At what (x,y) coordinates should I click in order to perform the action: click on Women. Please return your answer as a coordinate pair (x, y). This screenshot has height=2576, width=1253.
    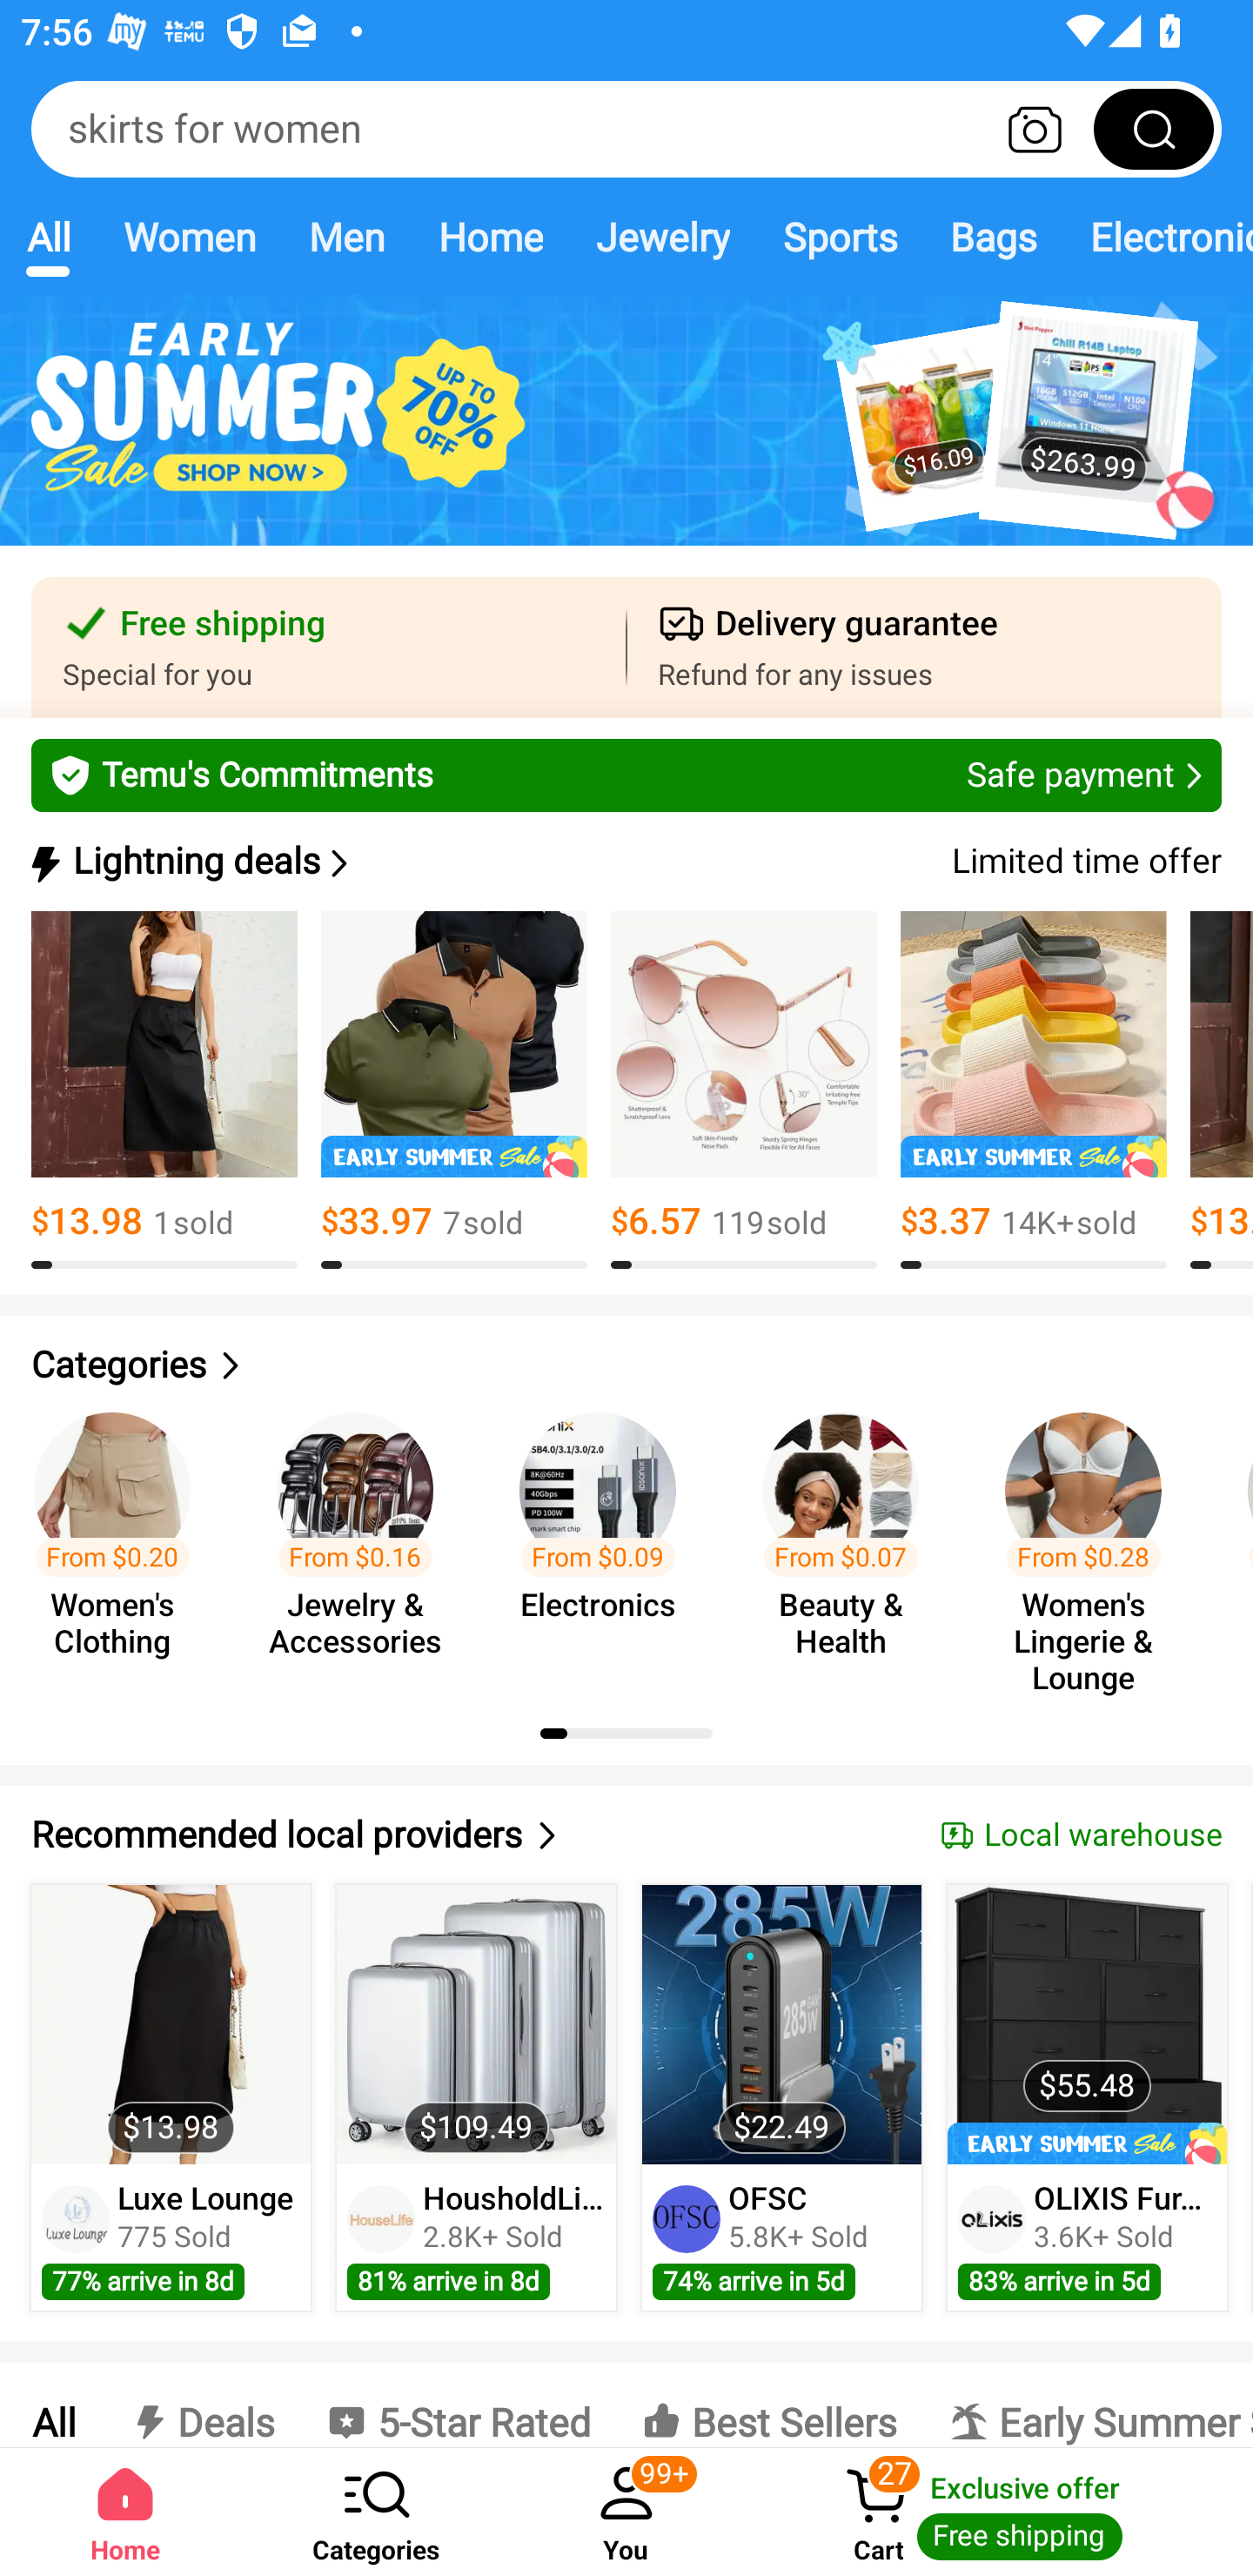
    Looking at the image, I should click on (190, 237).